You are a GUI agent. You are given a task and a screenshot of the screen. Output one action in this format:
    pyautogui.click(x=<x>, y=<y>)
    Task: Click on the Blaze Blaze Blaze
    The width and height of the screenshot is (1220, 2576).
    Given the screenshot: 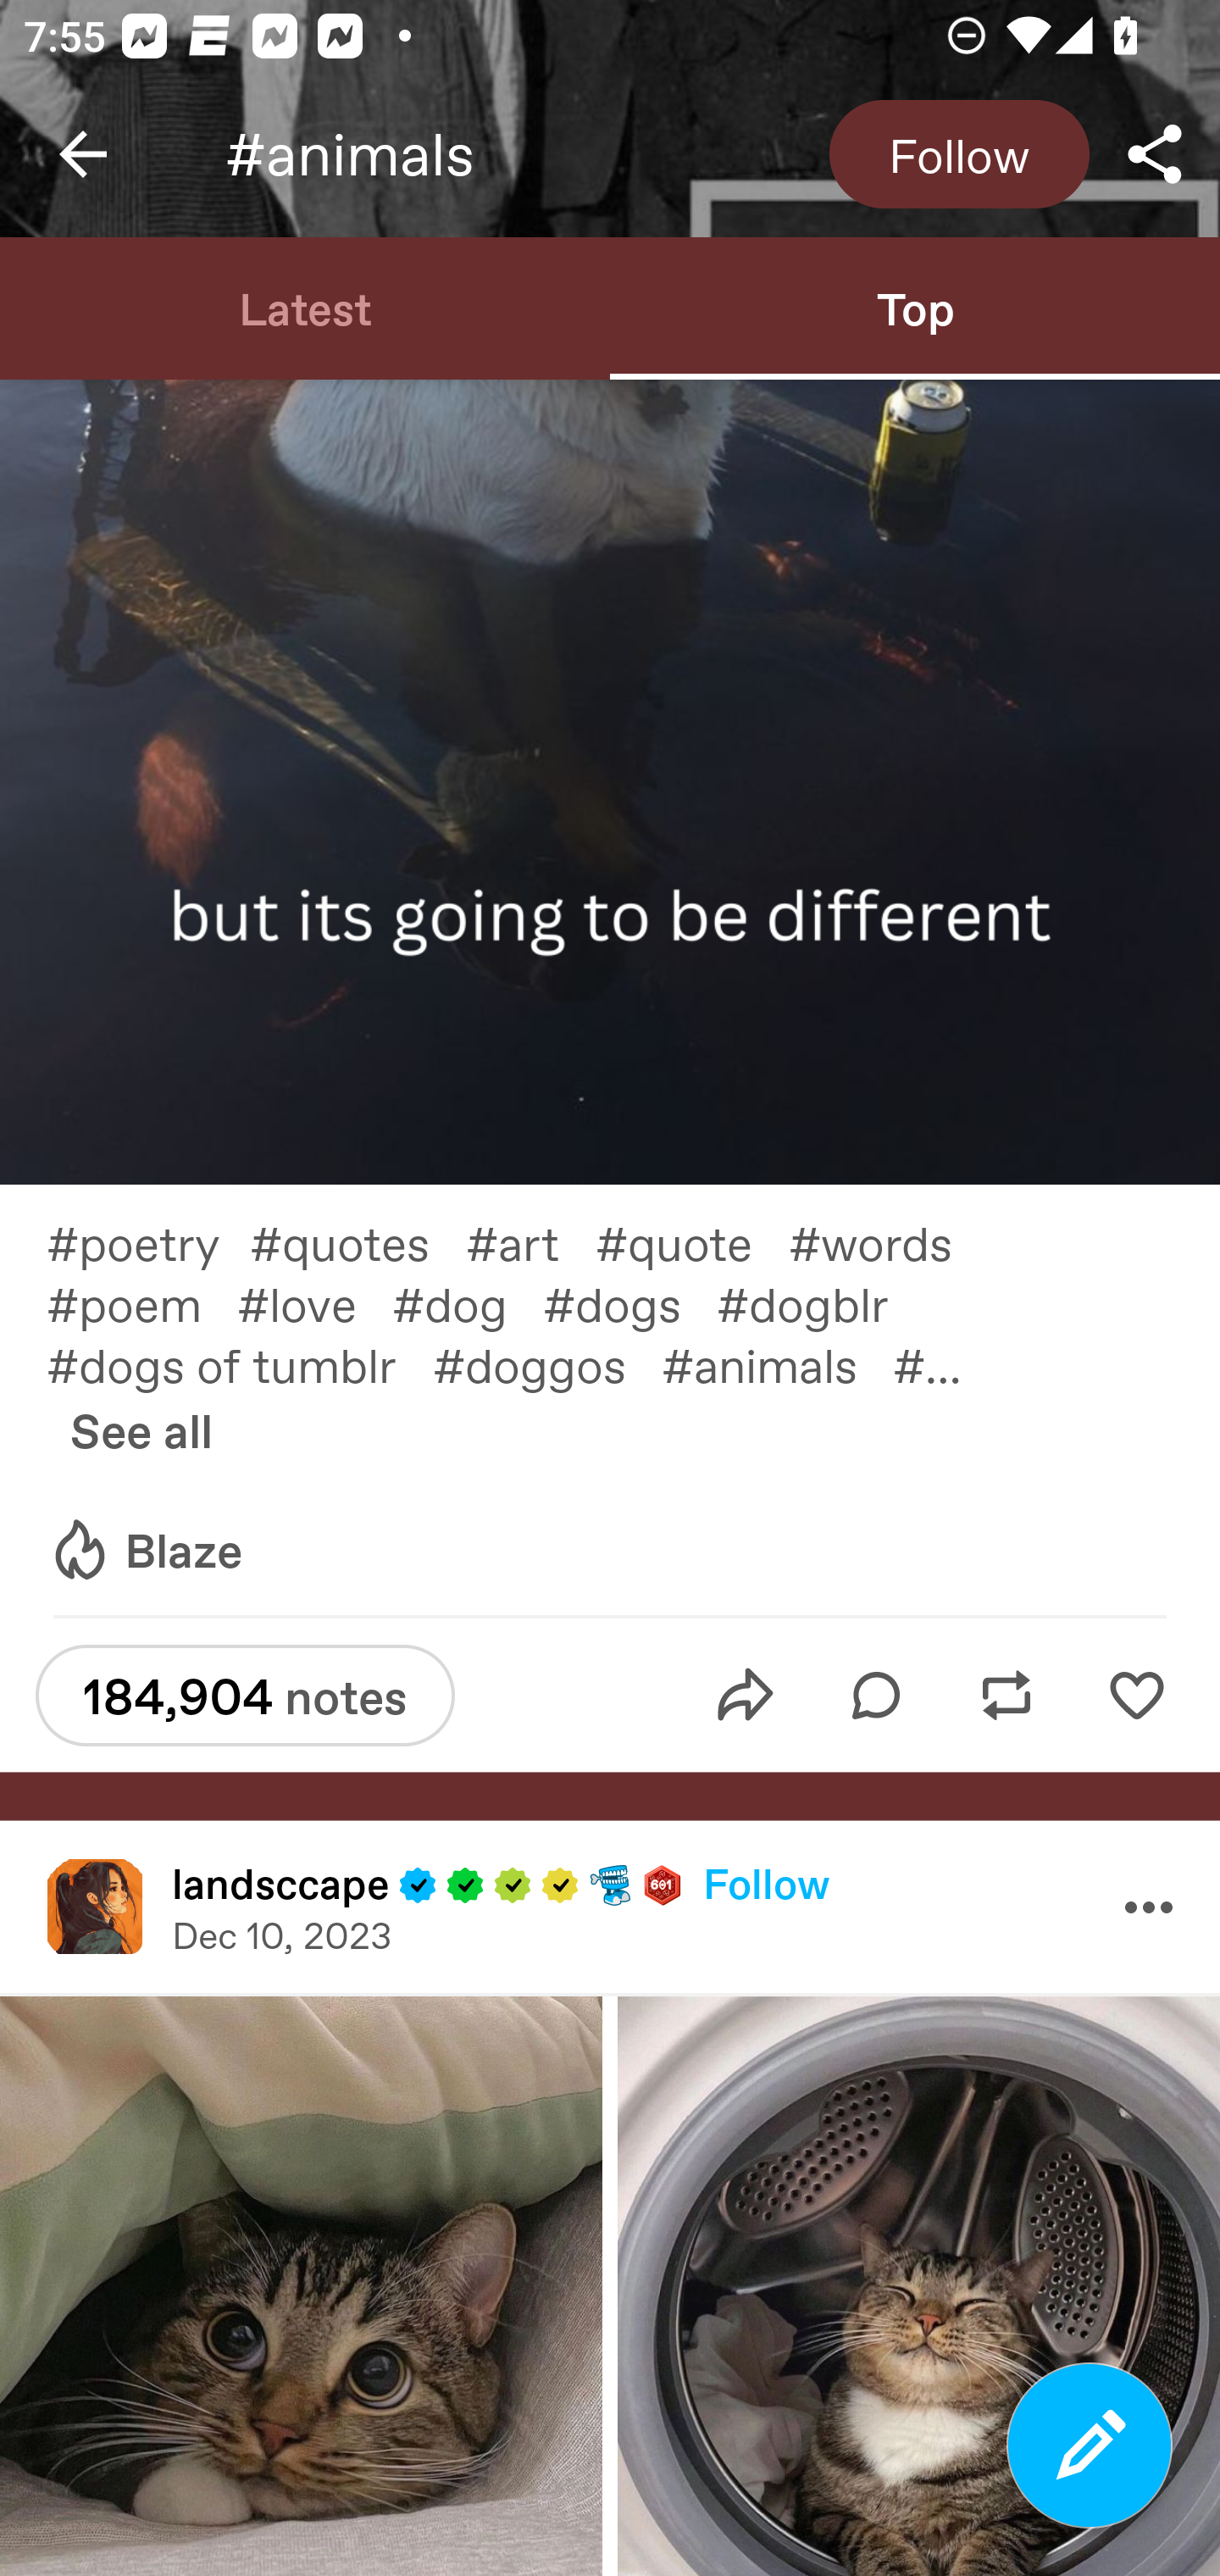 What is the action you would take?
    pyautogui.click(x=145, y=1551)
    